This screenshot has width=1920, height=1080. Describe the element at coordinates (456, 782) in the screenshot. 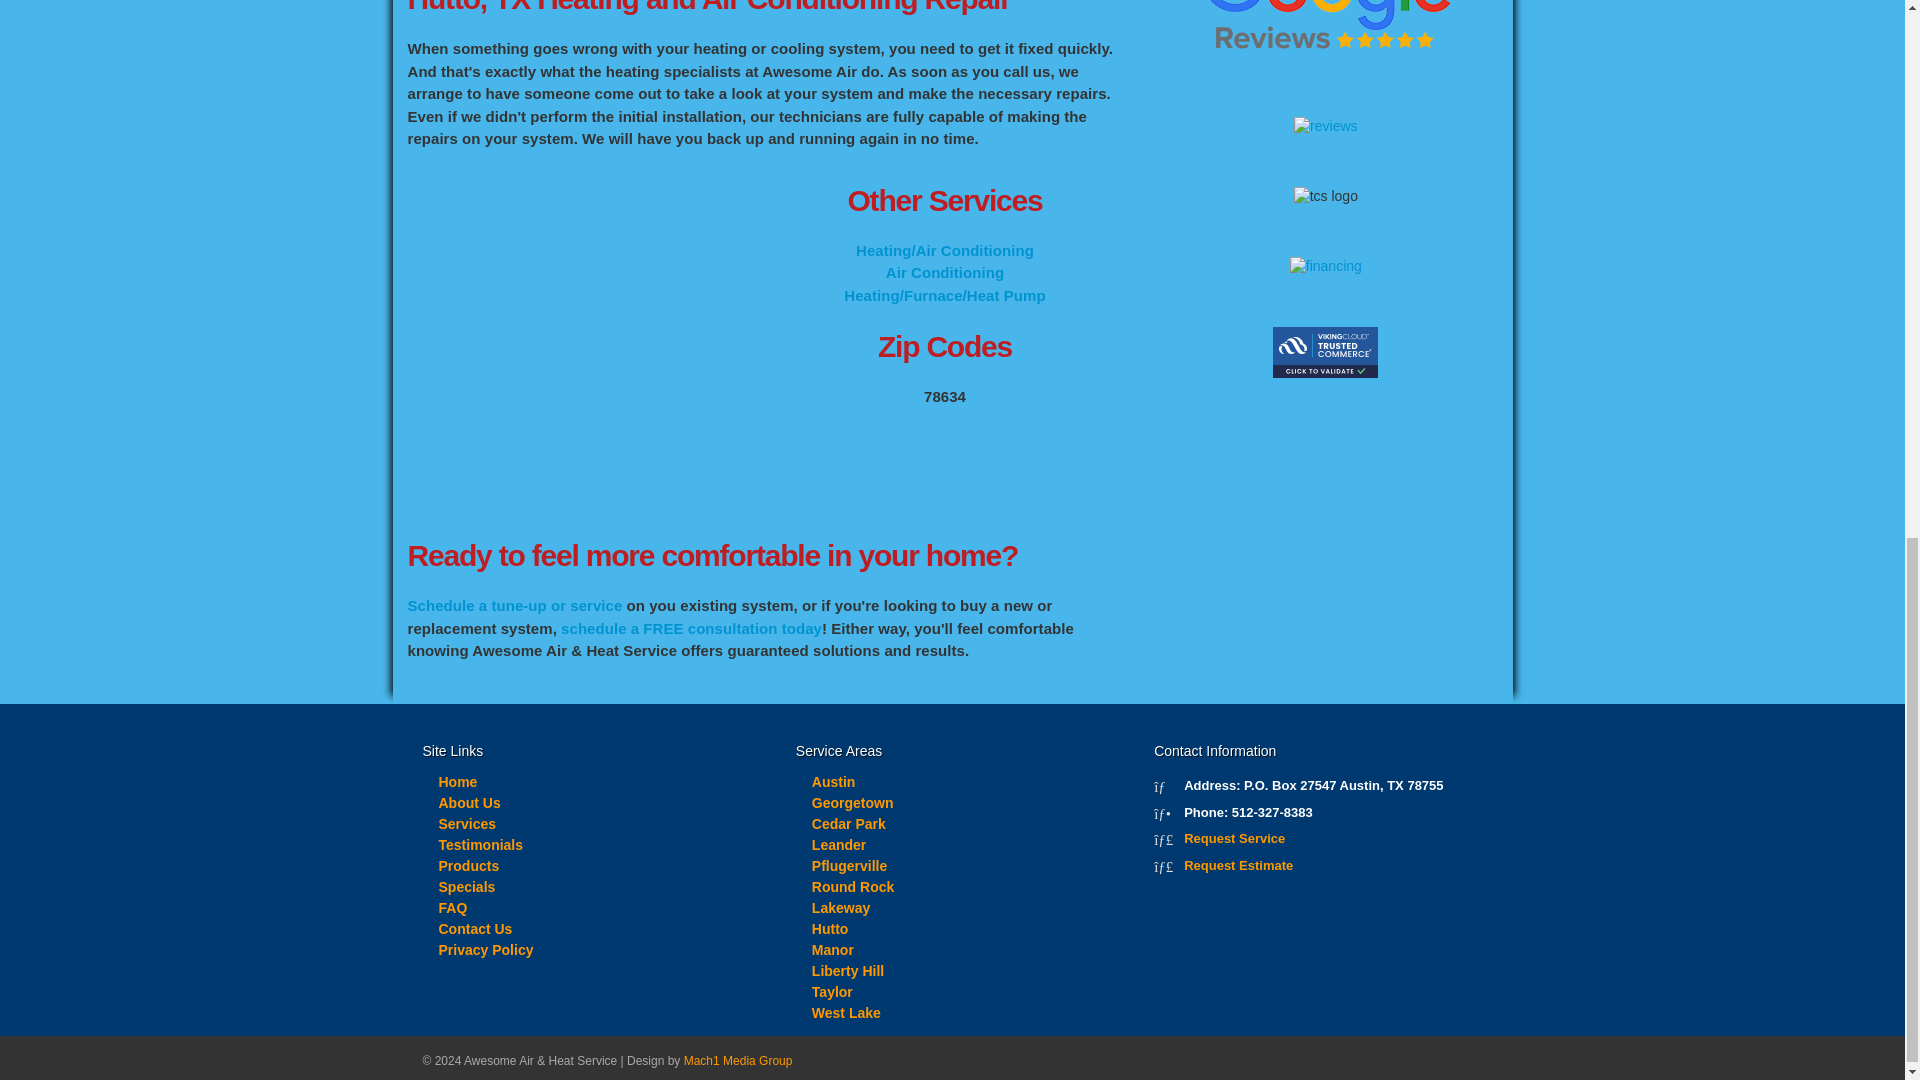

I see `Home` at that location.